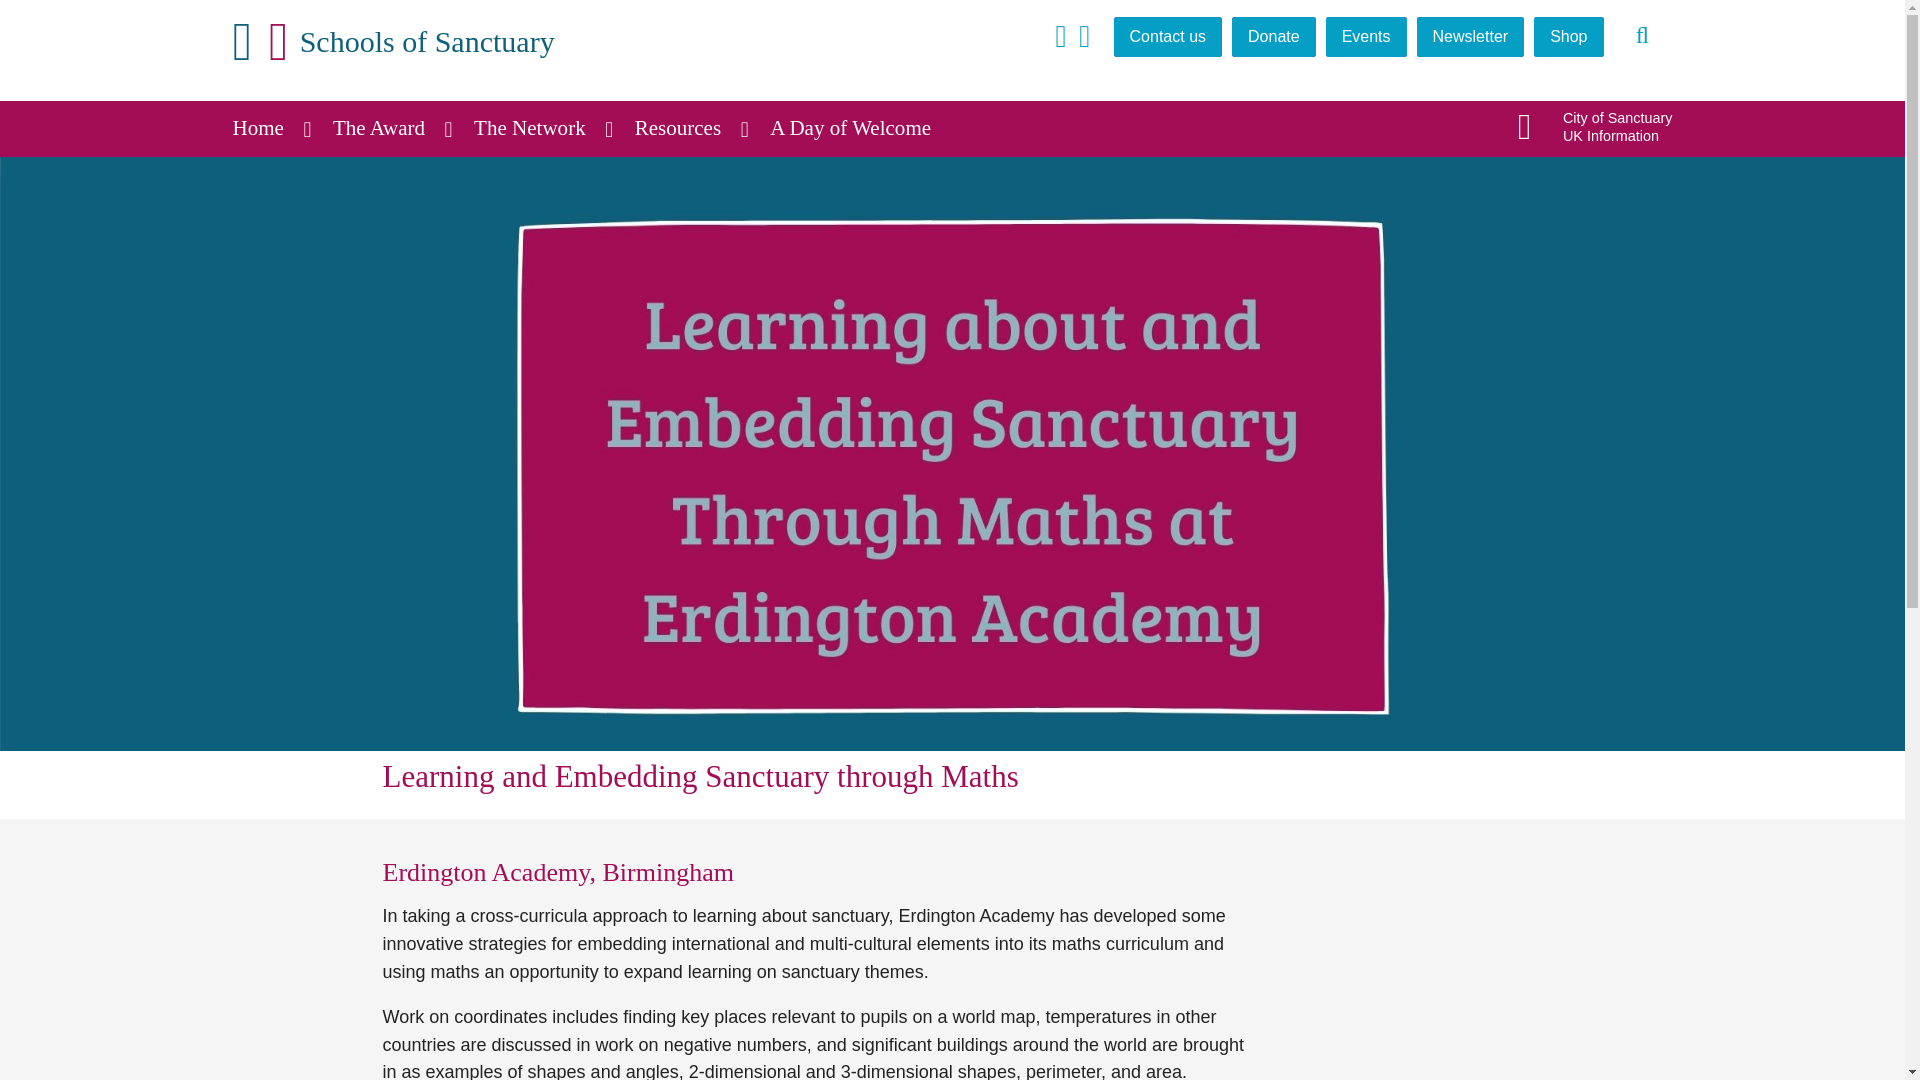 The height and width of the screenshot is (1080, 1920). Describe the element at coordinates (270, 128) in the screenshot. I see `Home` at that location.